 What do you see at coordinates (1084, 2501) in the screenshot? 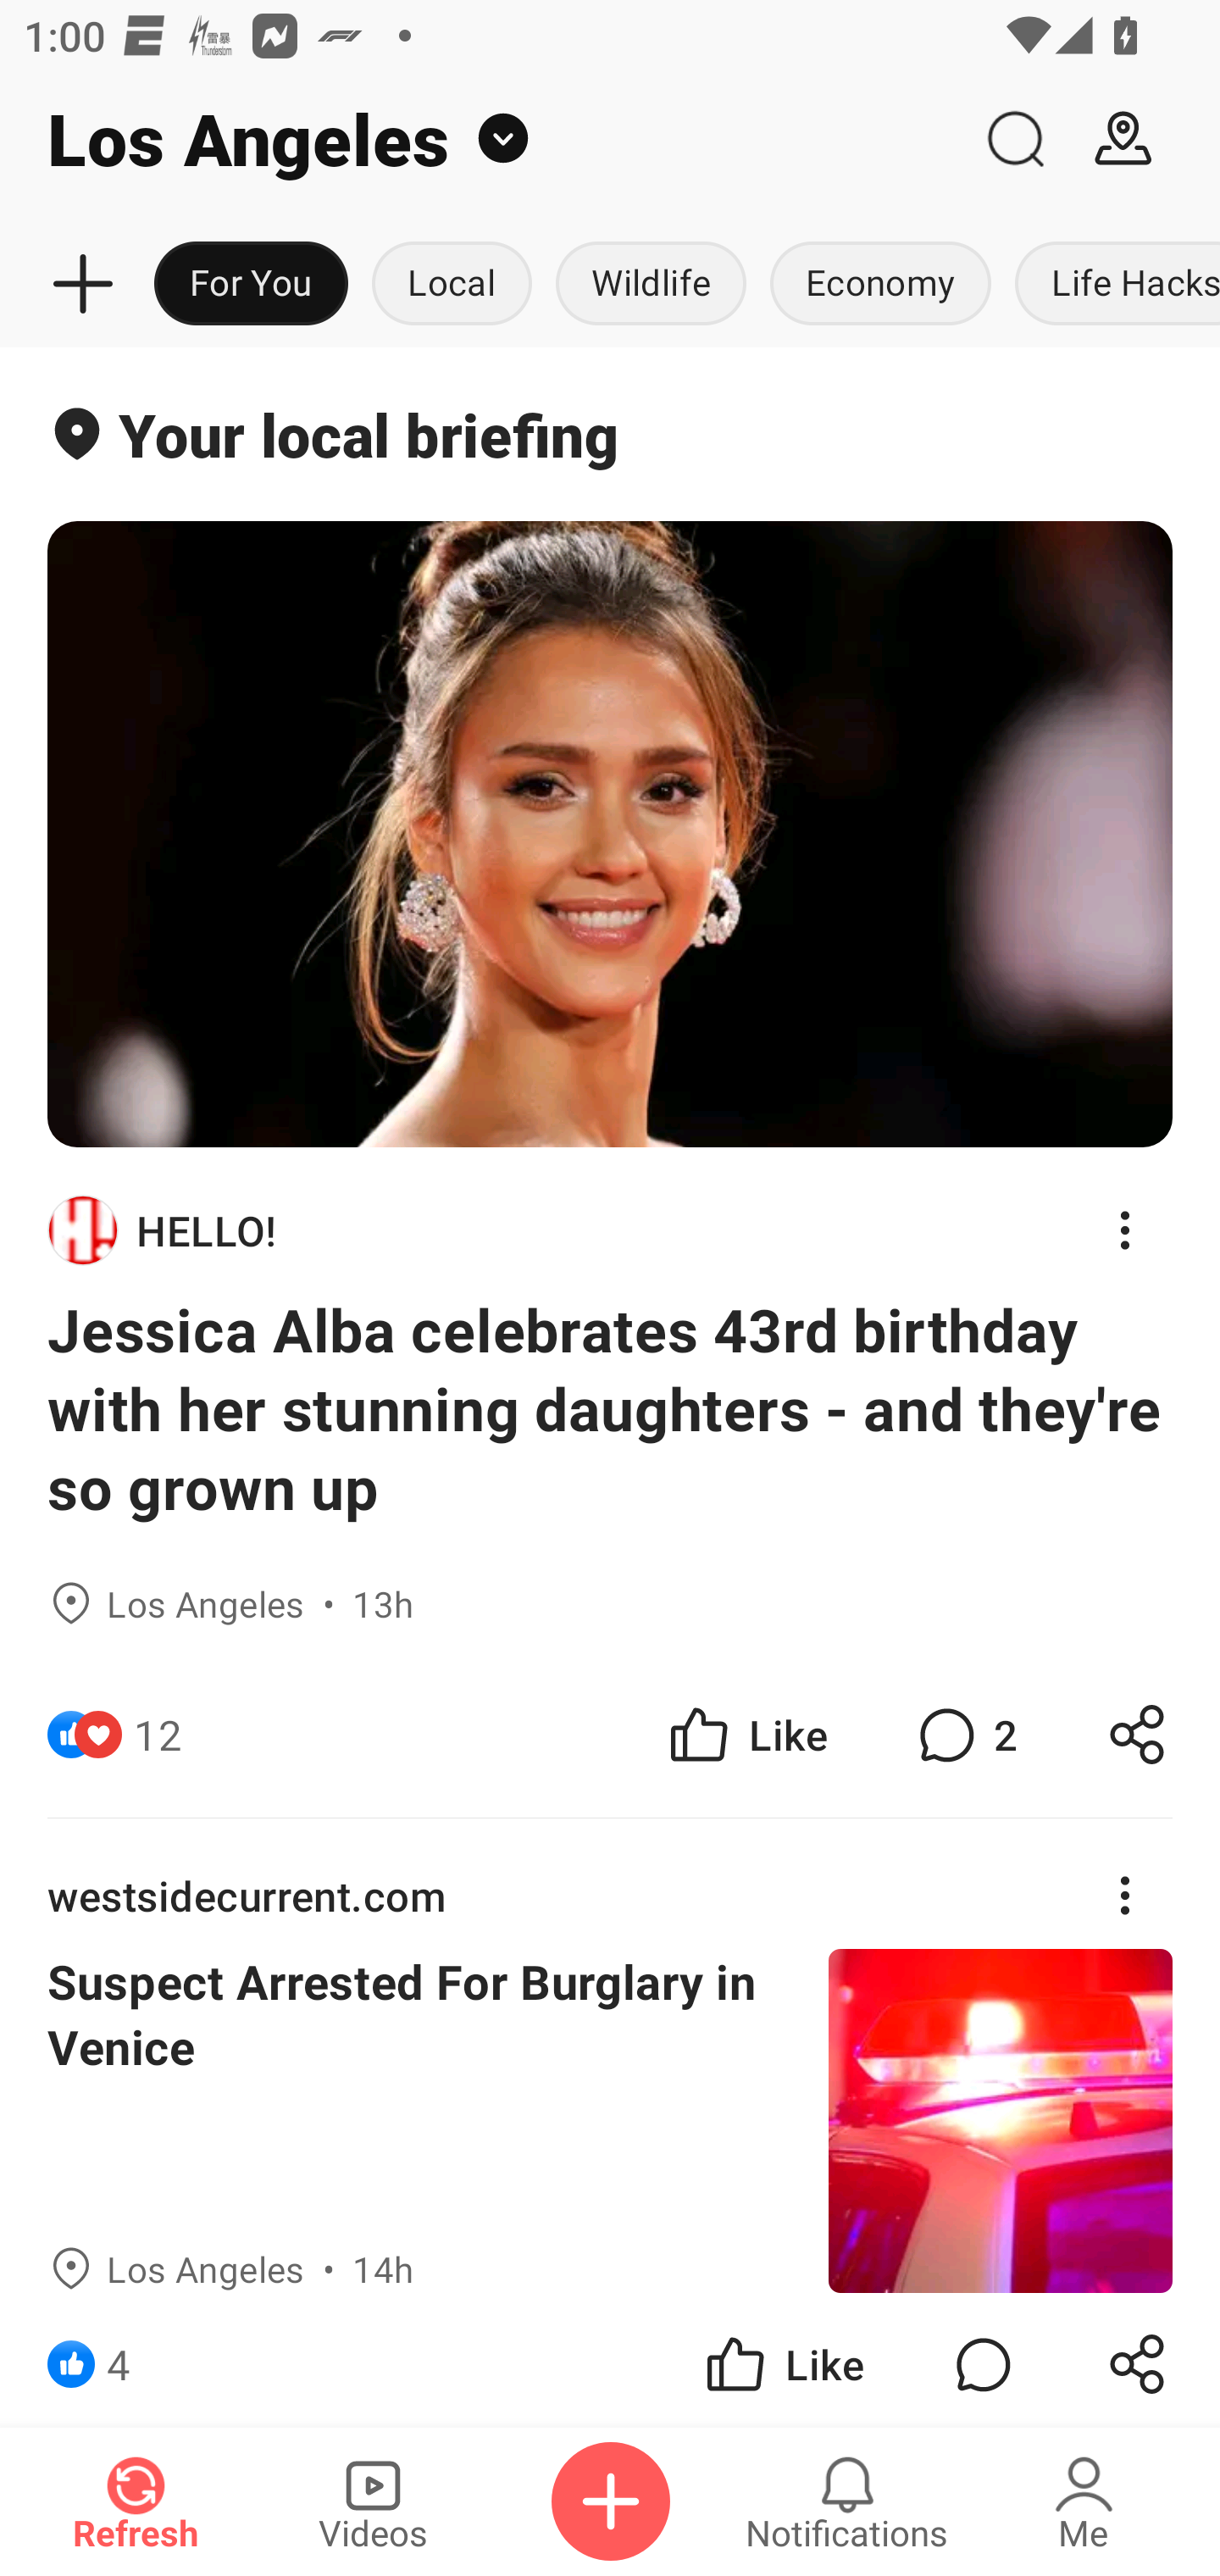
I see `Me` at bounding box center [1084, 2501].